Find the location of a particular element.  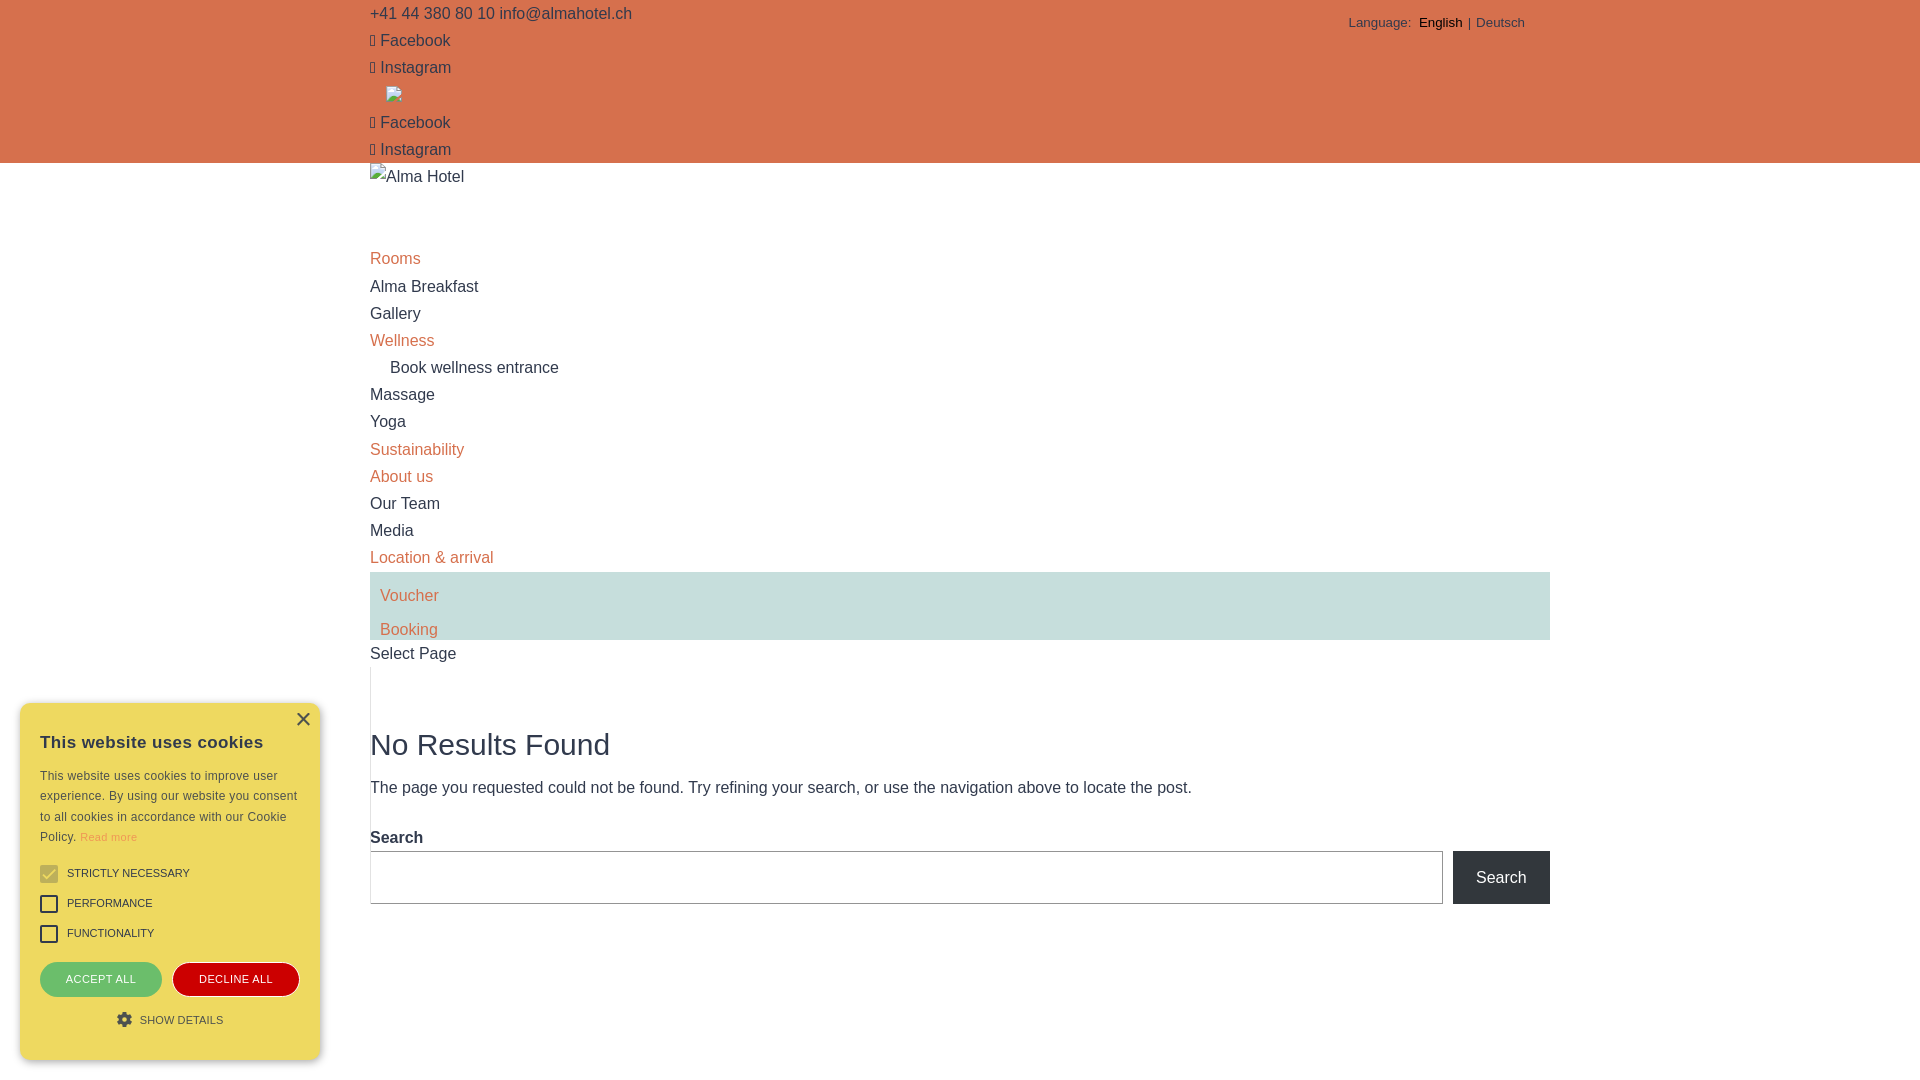

Book wellness entrance is located at coordinates (474, 368).